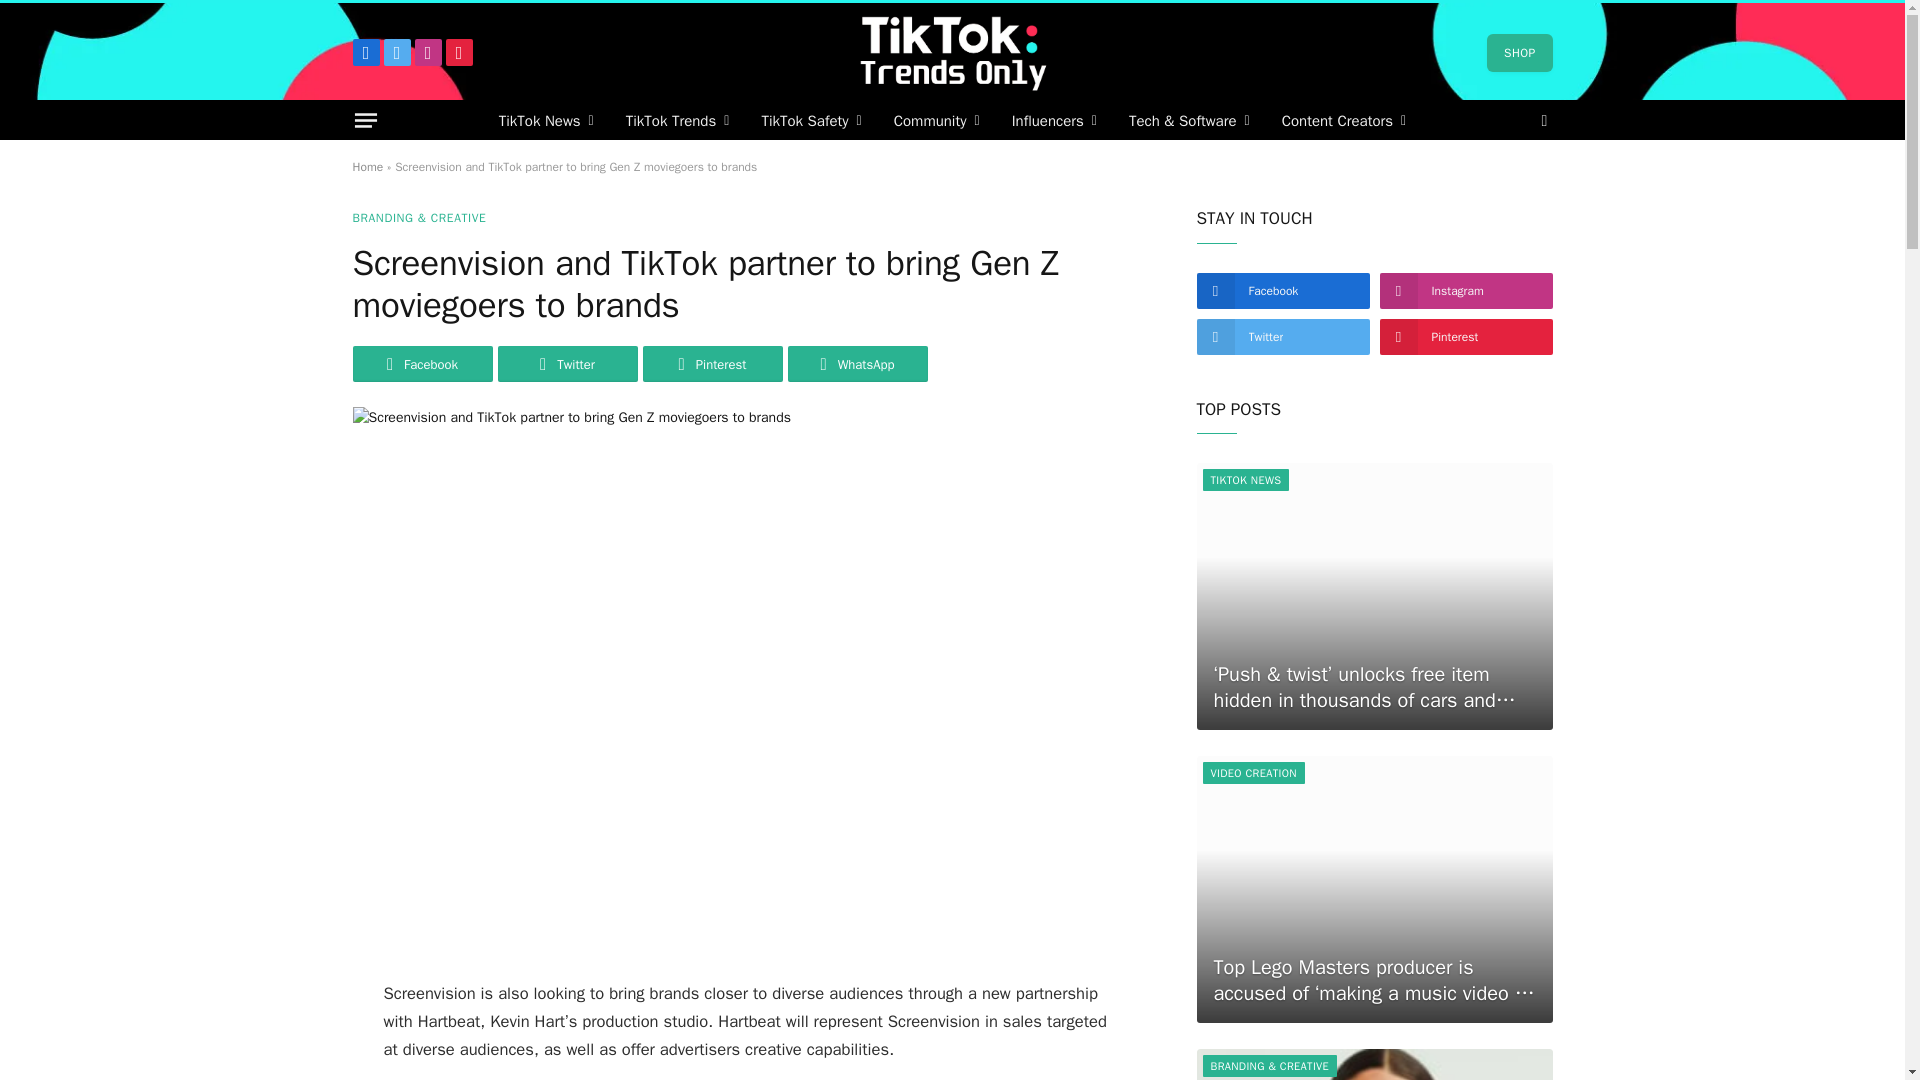 This screenshot has width=1920, height=1080. What do you see at coordinates (364, 52) in the screenshot?
I see `Facebook` at bounding box center [364, 52].